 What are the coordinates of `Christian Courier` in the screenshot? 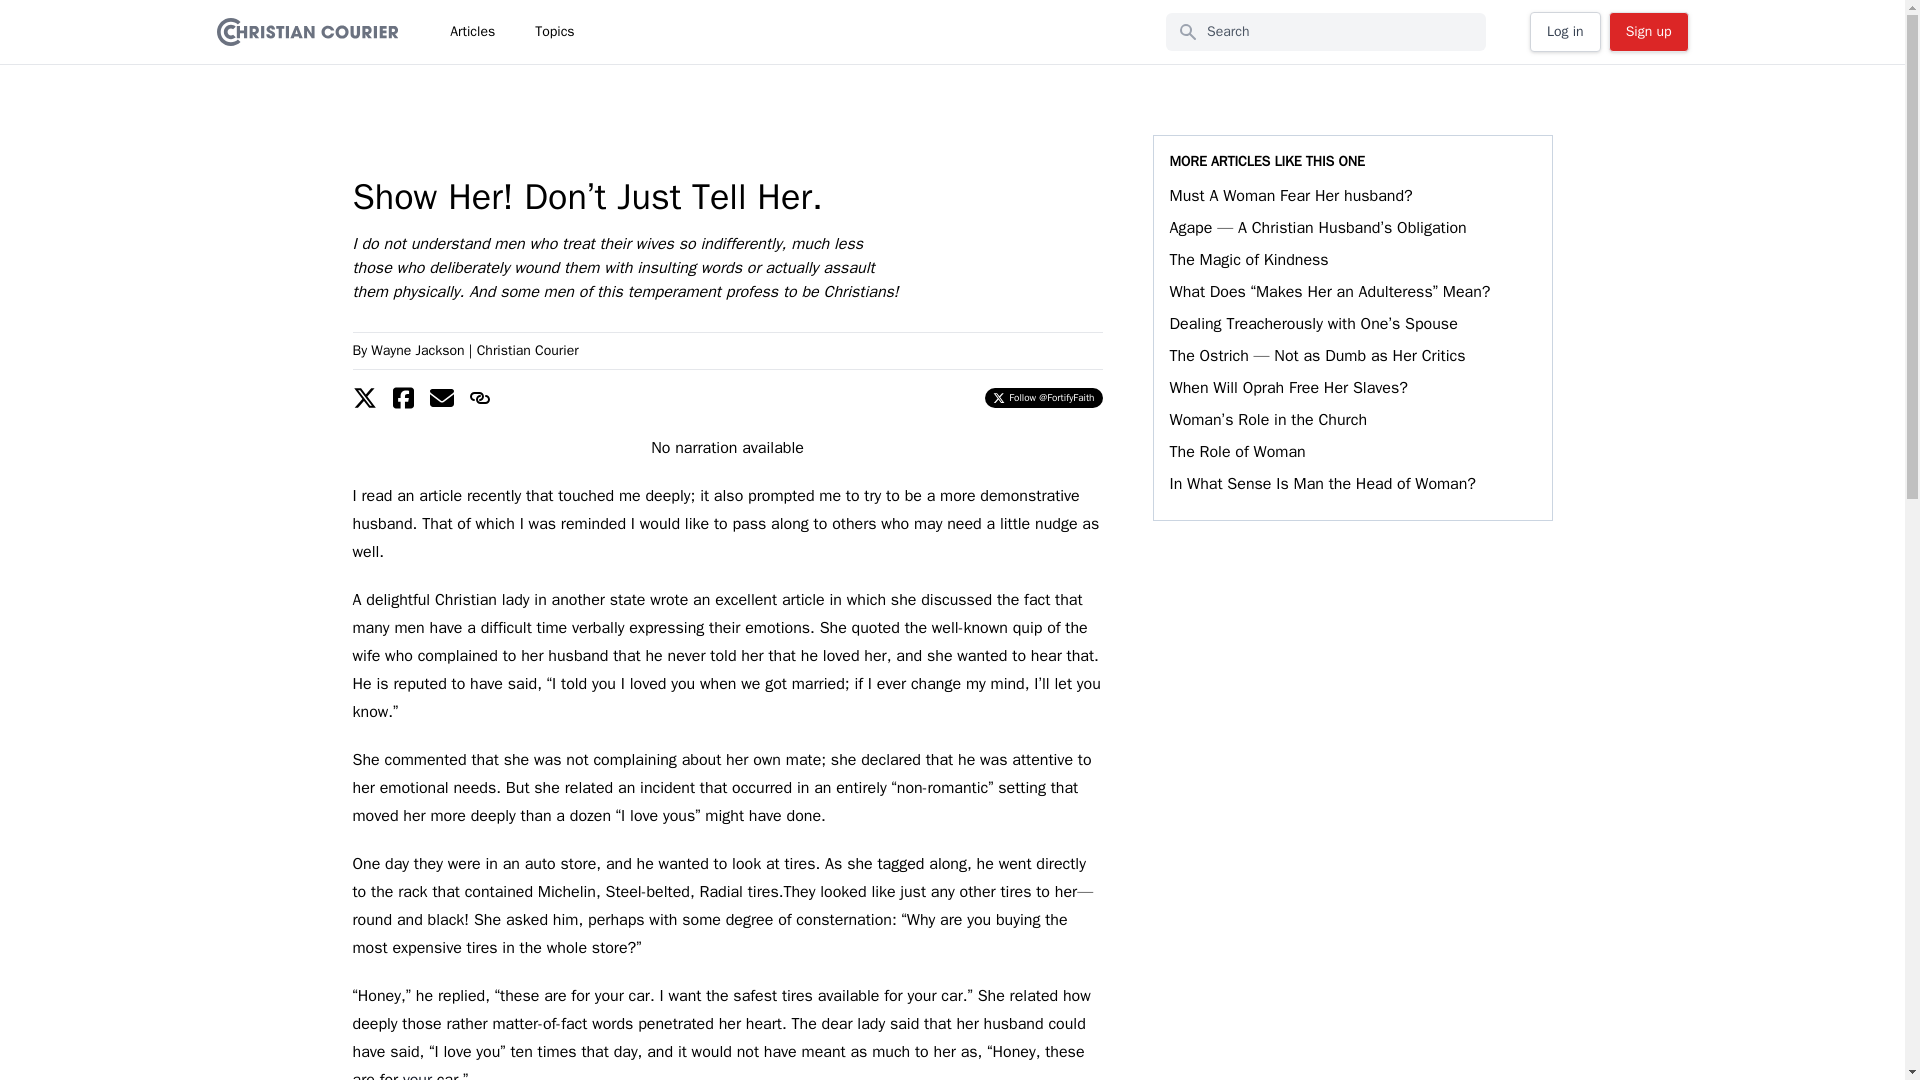 It's located at (528, 350).